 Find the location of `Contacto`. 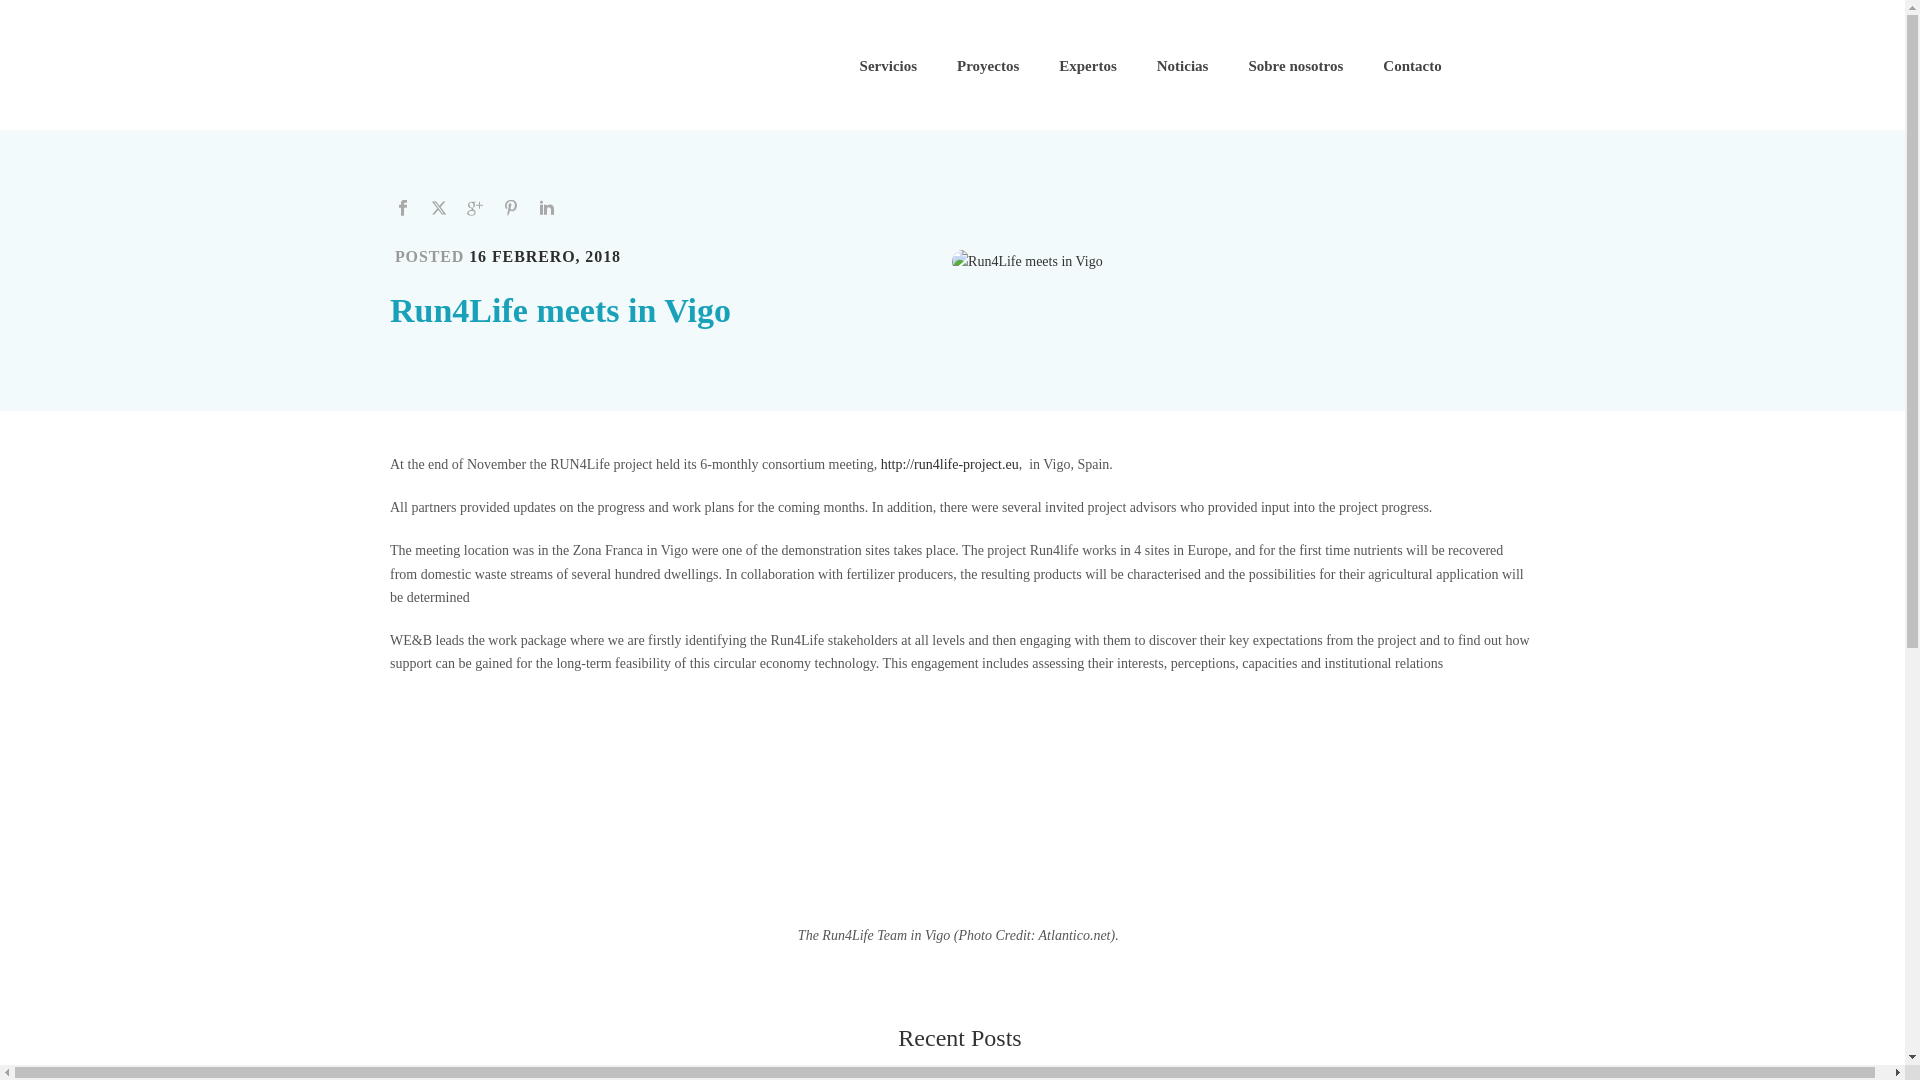

Contacto is located at coordinates (1412, 66).